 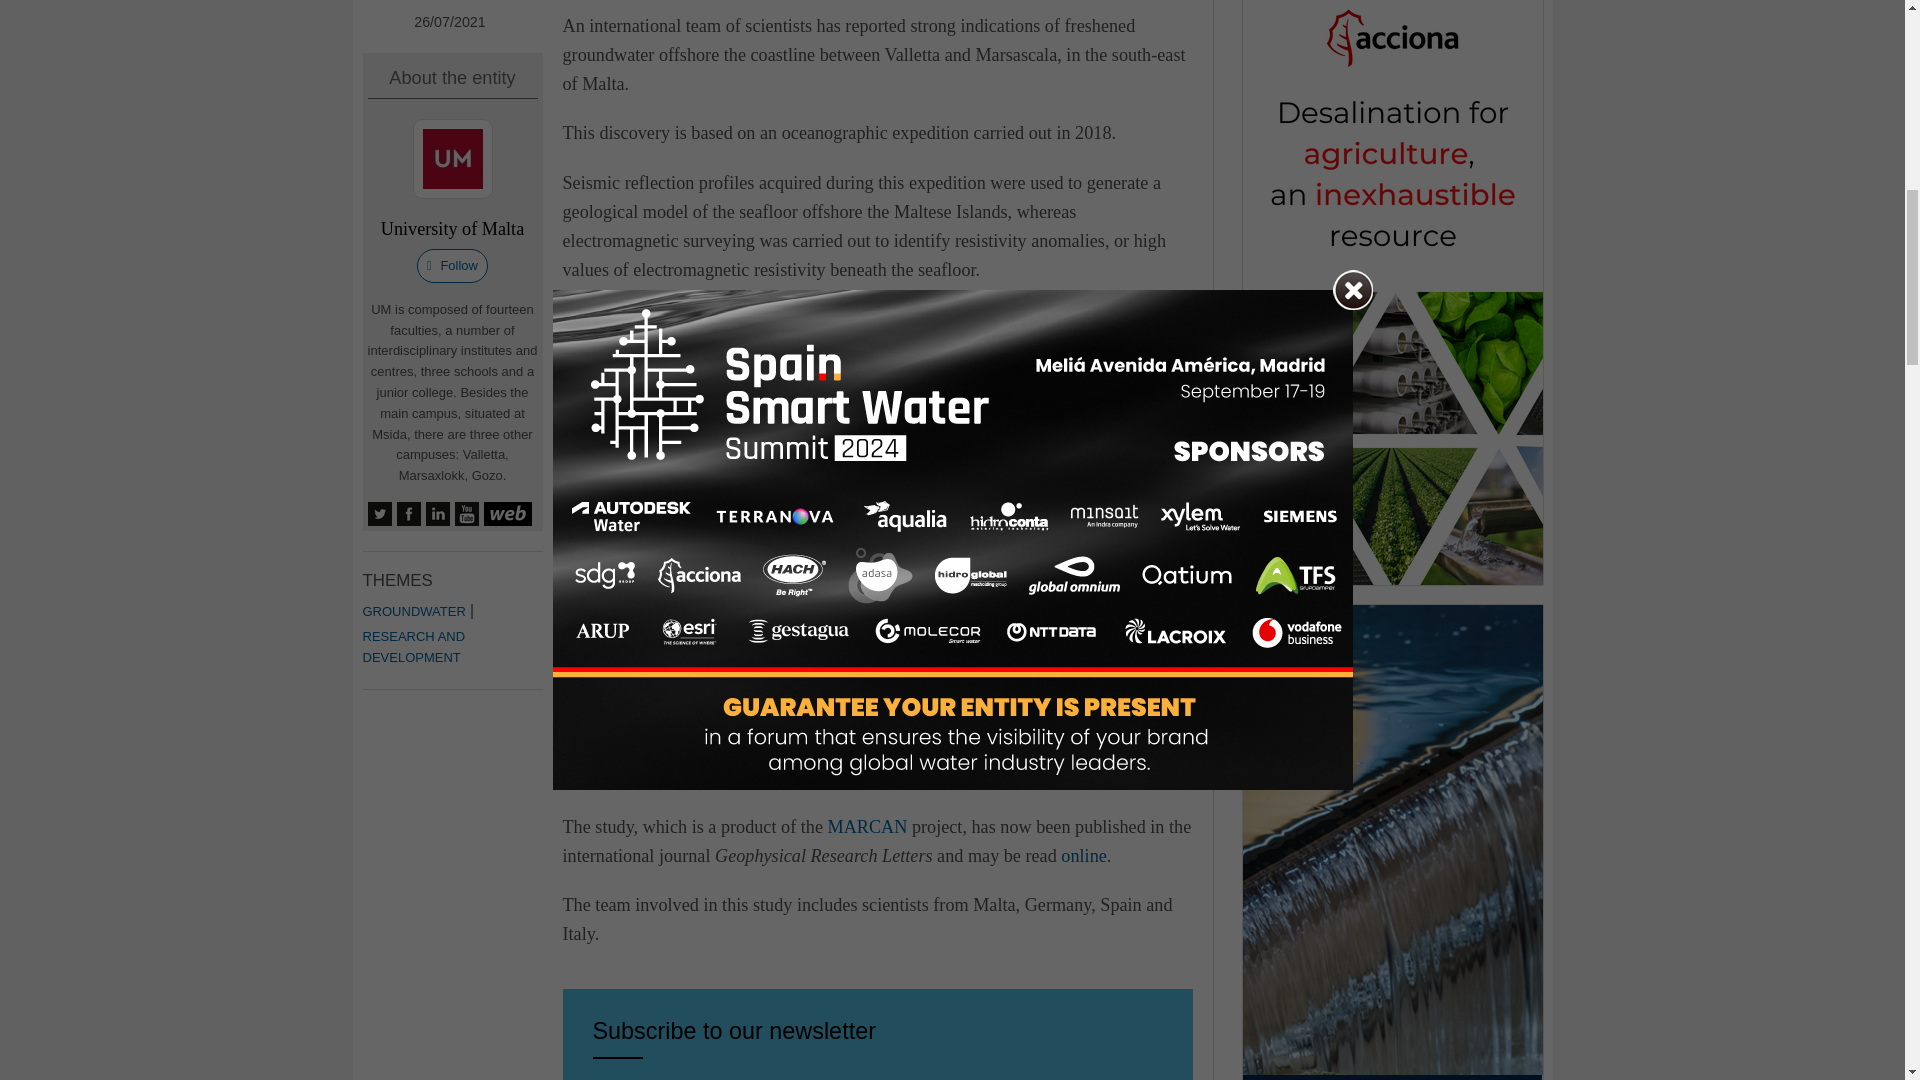 What do you see at coordinates (408, 514) in the screenshot?
I see `View University of Malta's profile on Facebook` at bounding box center [408, 514].